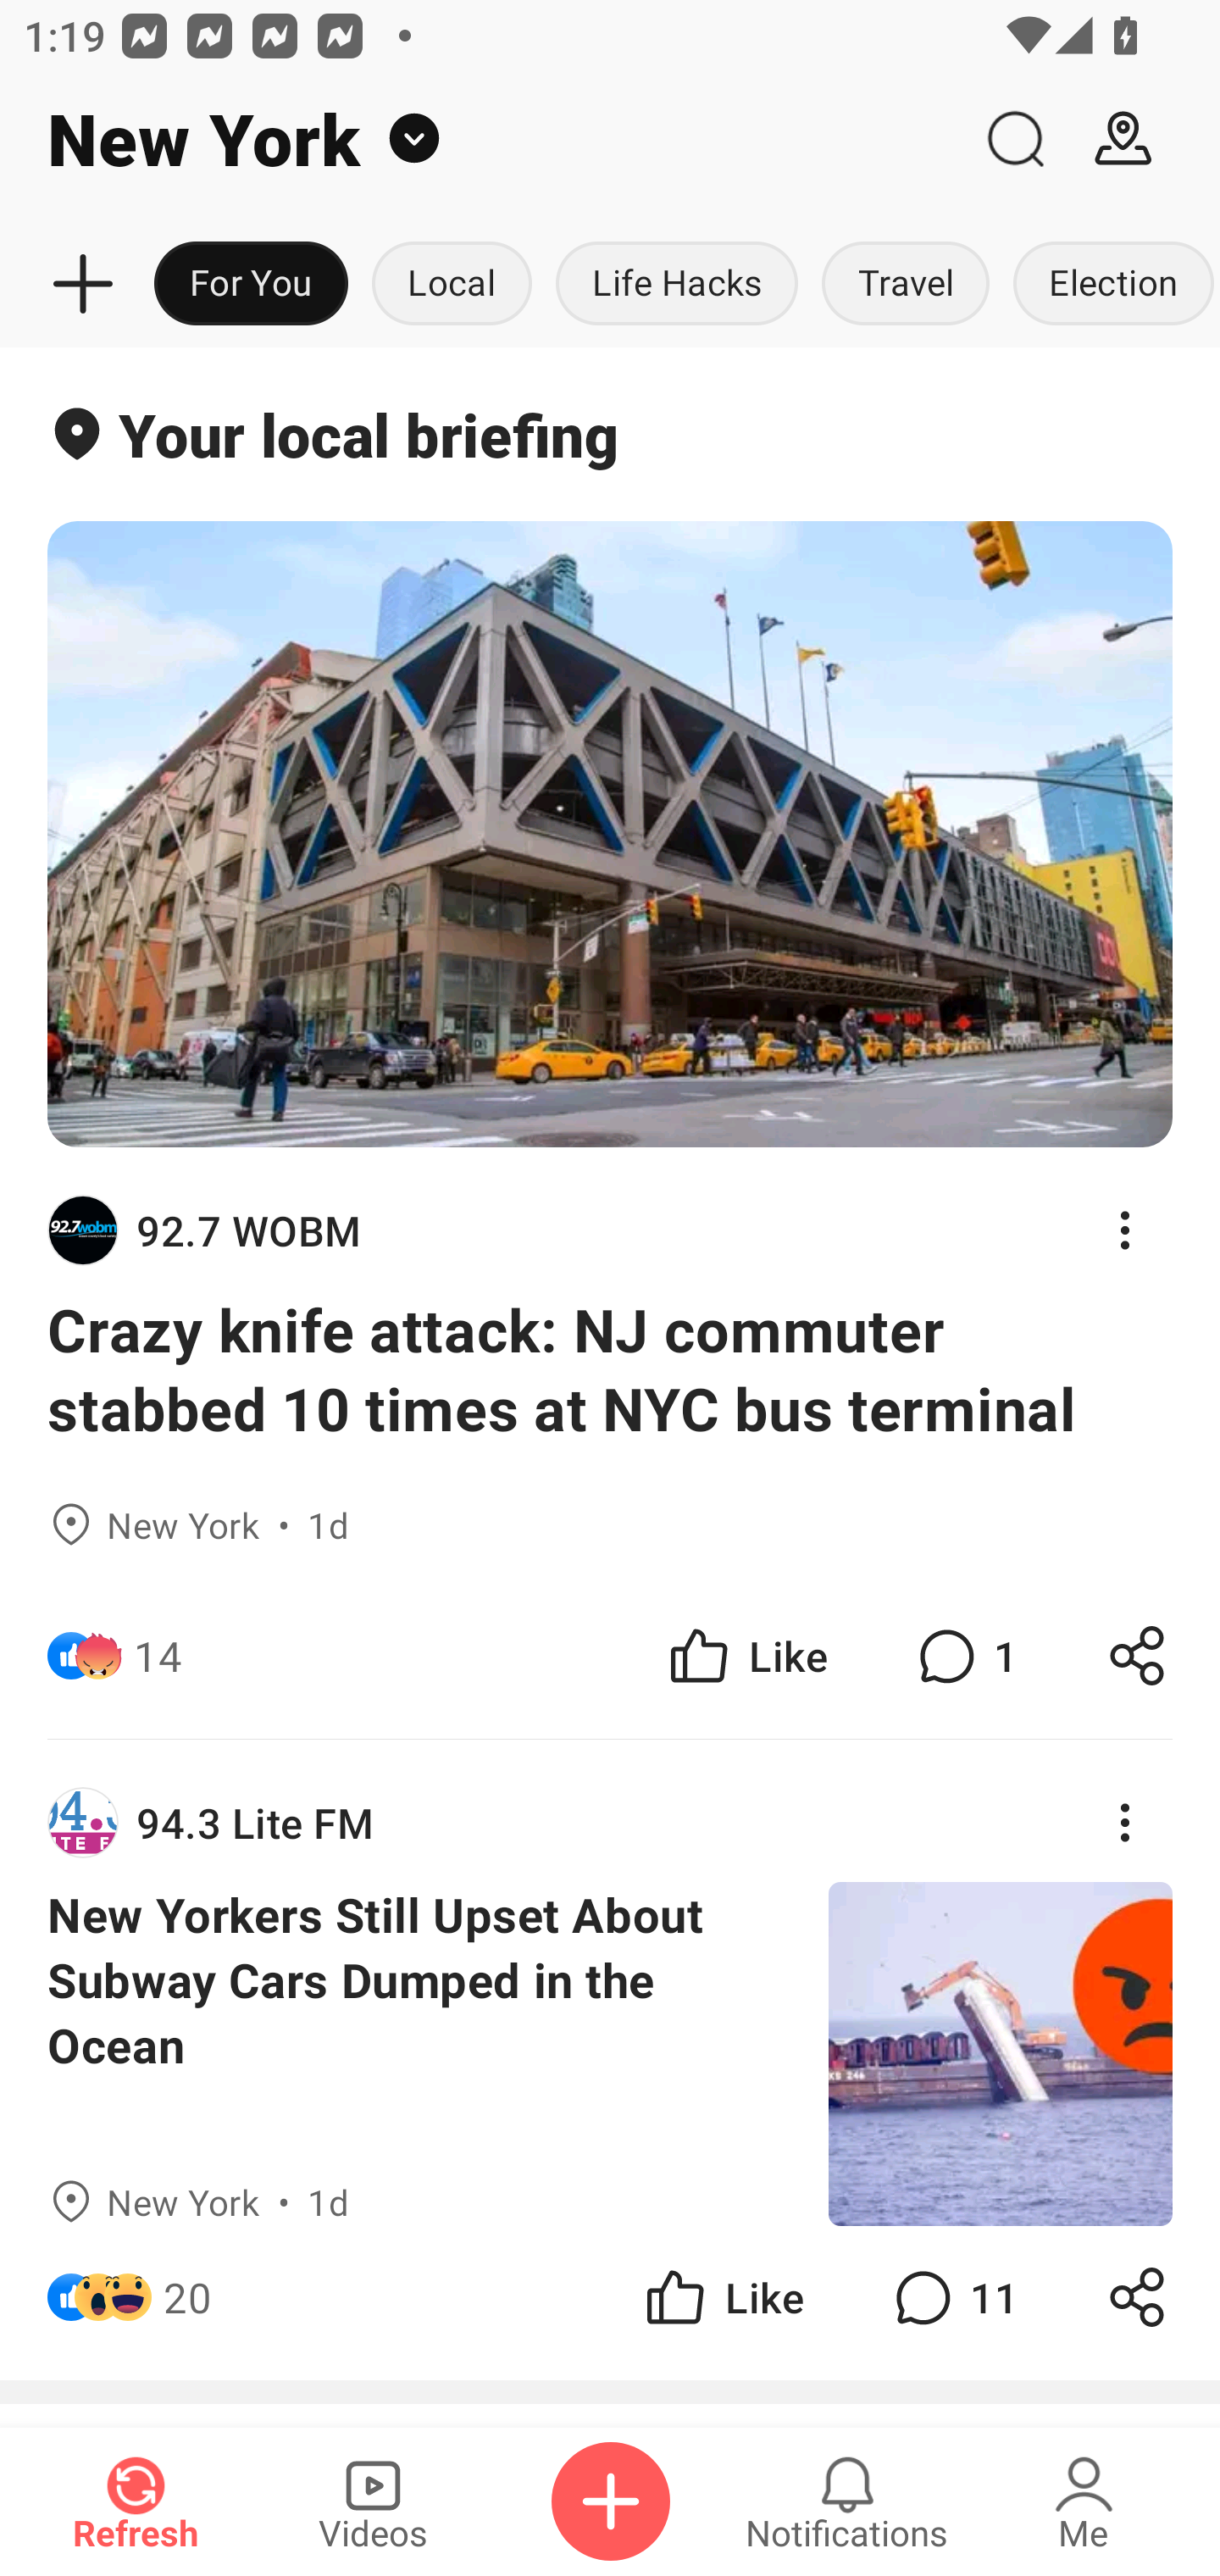 This screenshot has height=2576, width=1220. Describe the element at coordinates (1111, 285) in the screenshot. I see `Election` at that location.